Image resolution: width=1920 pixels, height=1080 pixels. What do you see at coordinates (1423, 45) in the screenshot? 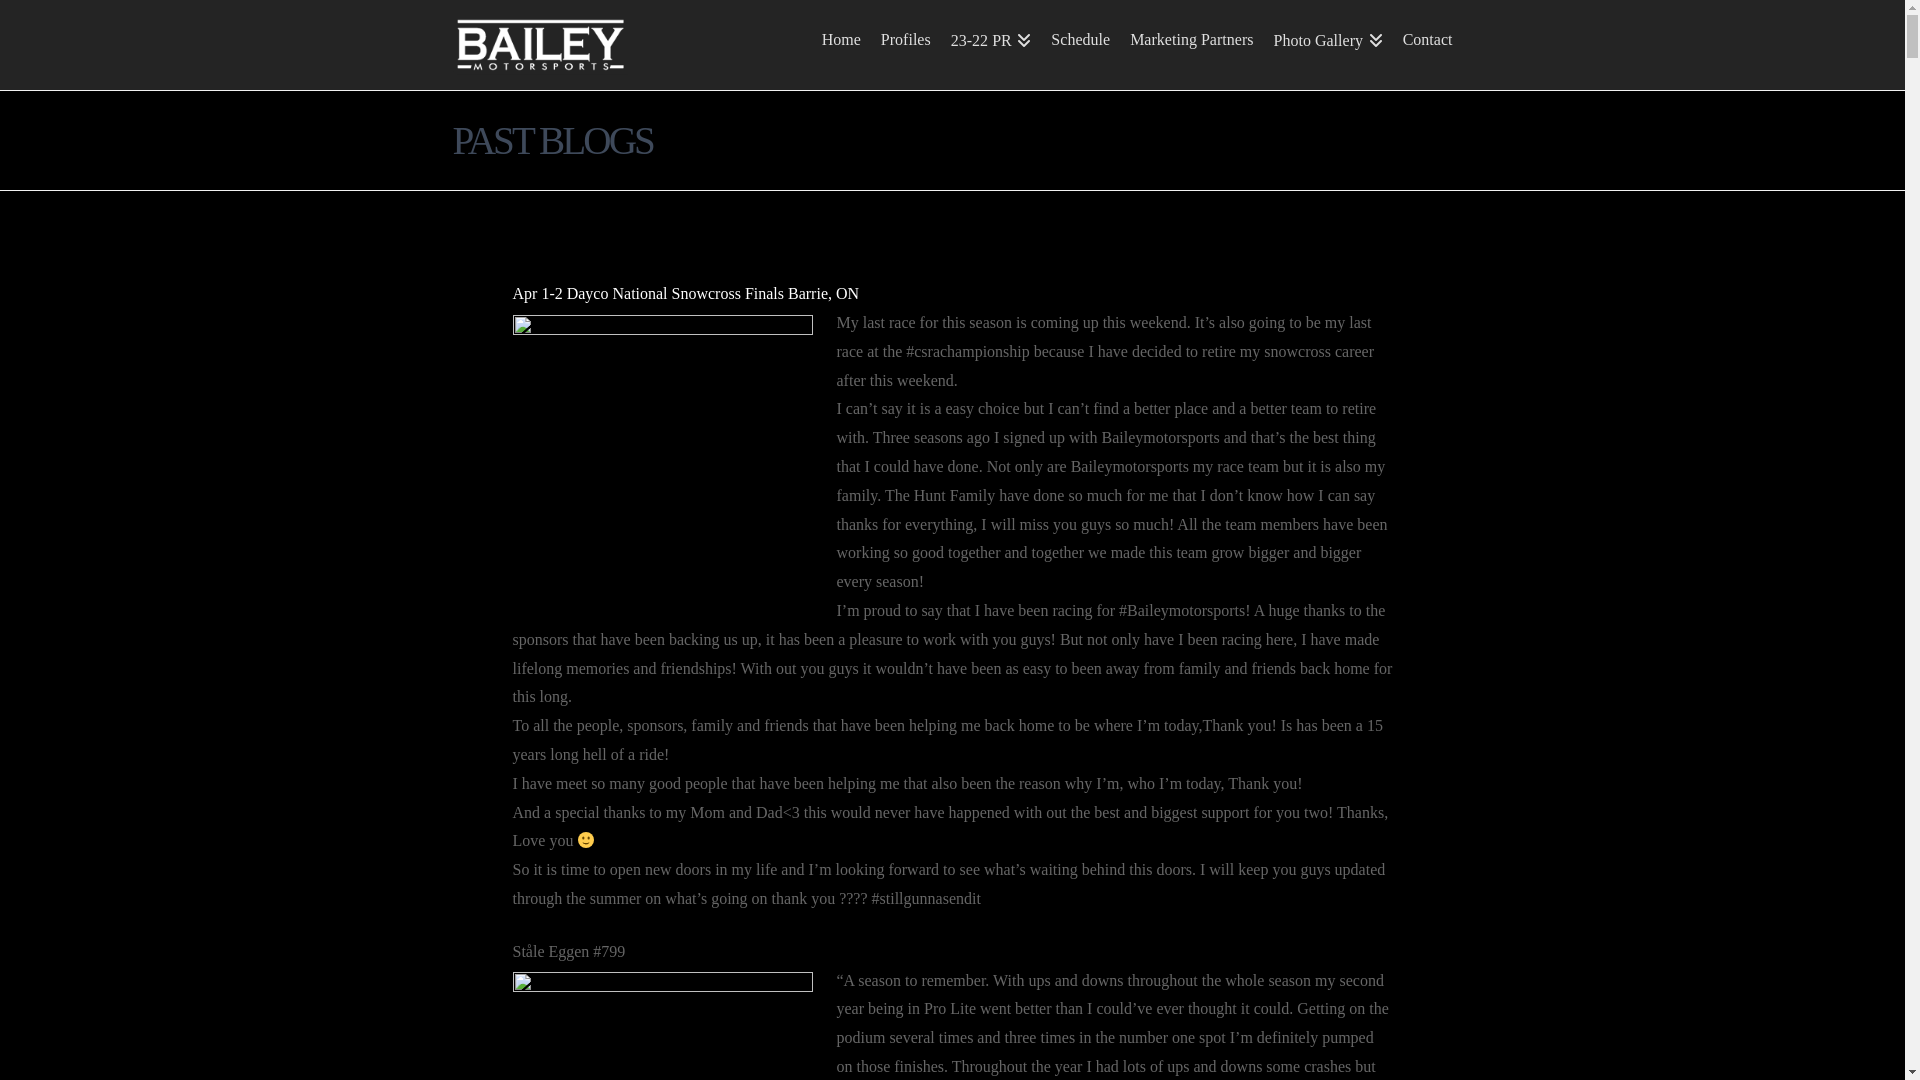
I see `Contact` at bounding box center [1423, 45].